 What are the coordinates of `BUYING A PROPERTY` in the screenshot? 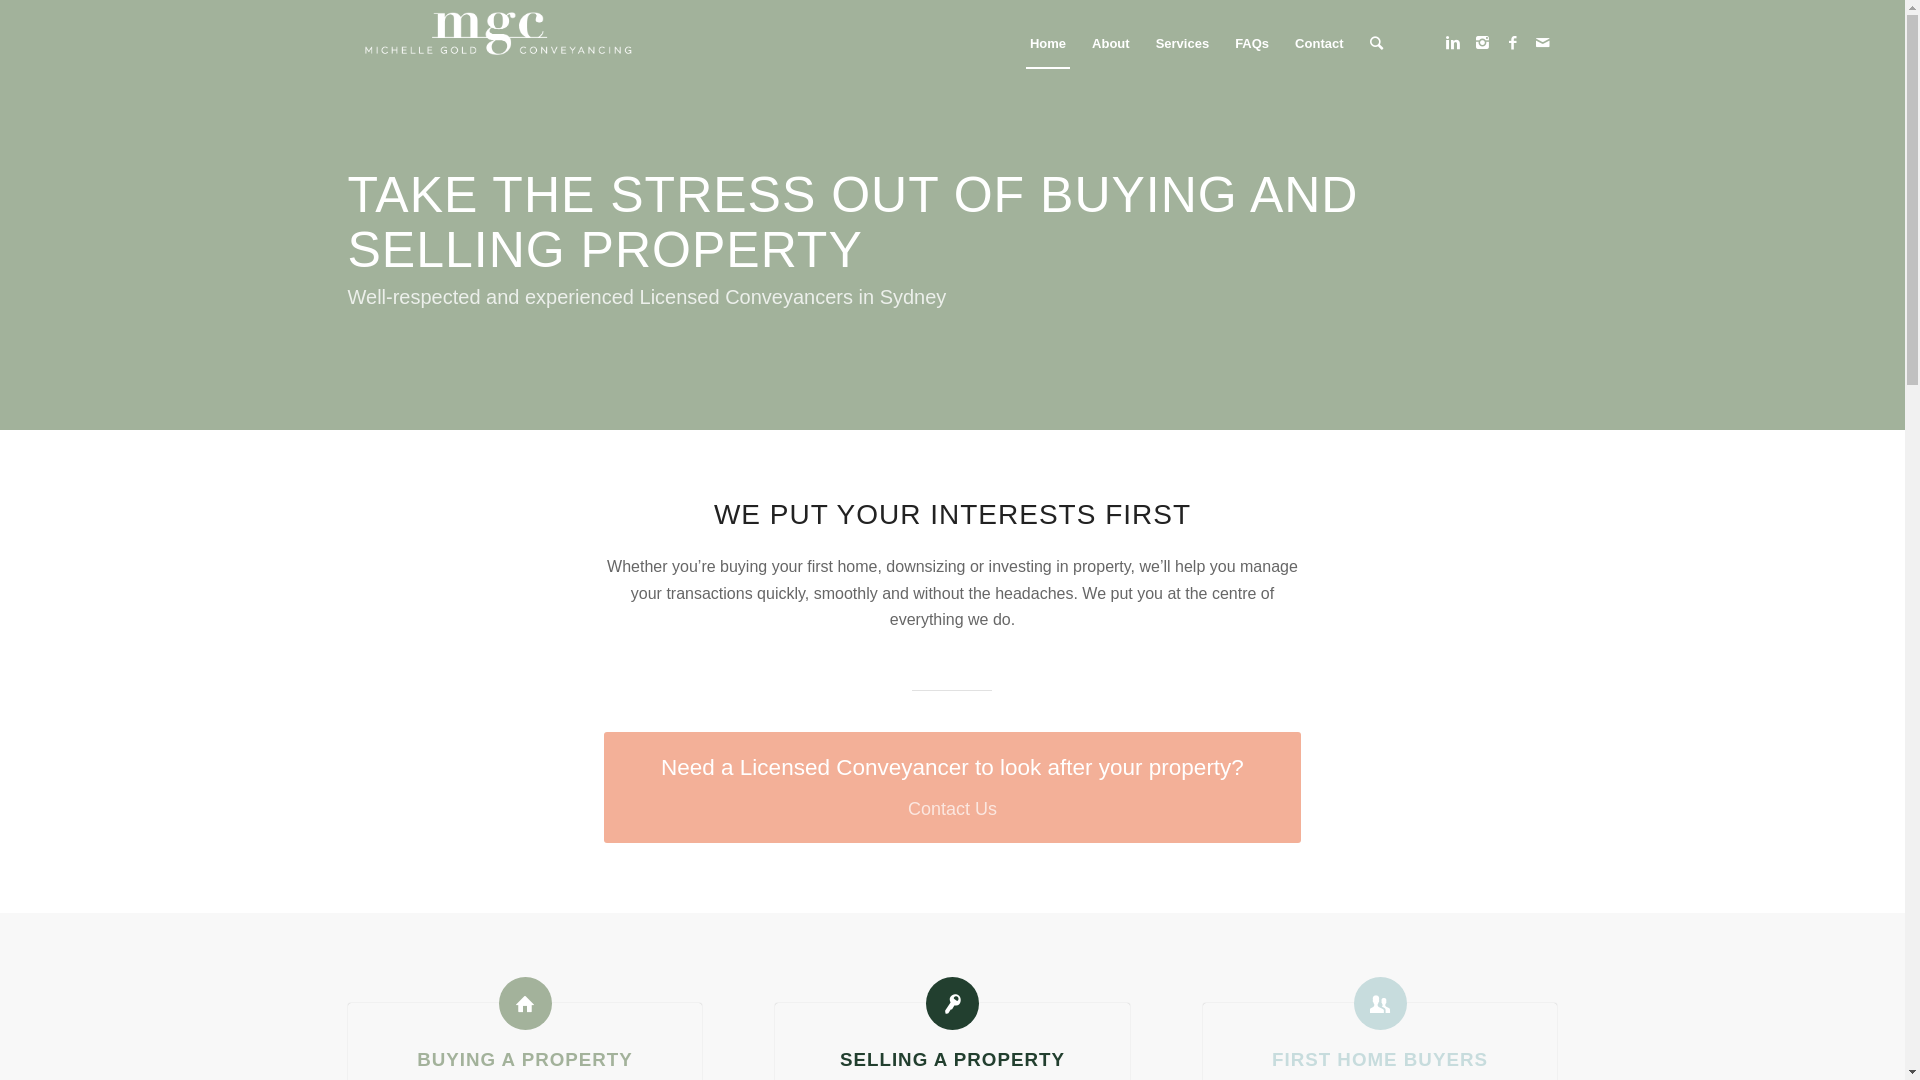 It's located at (525, 1060).